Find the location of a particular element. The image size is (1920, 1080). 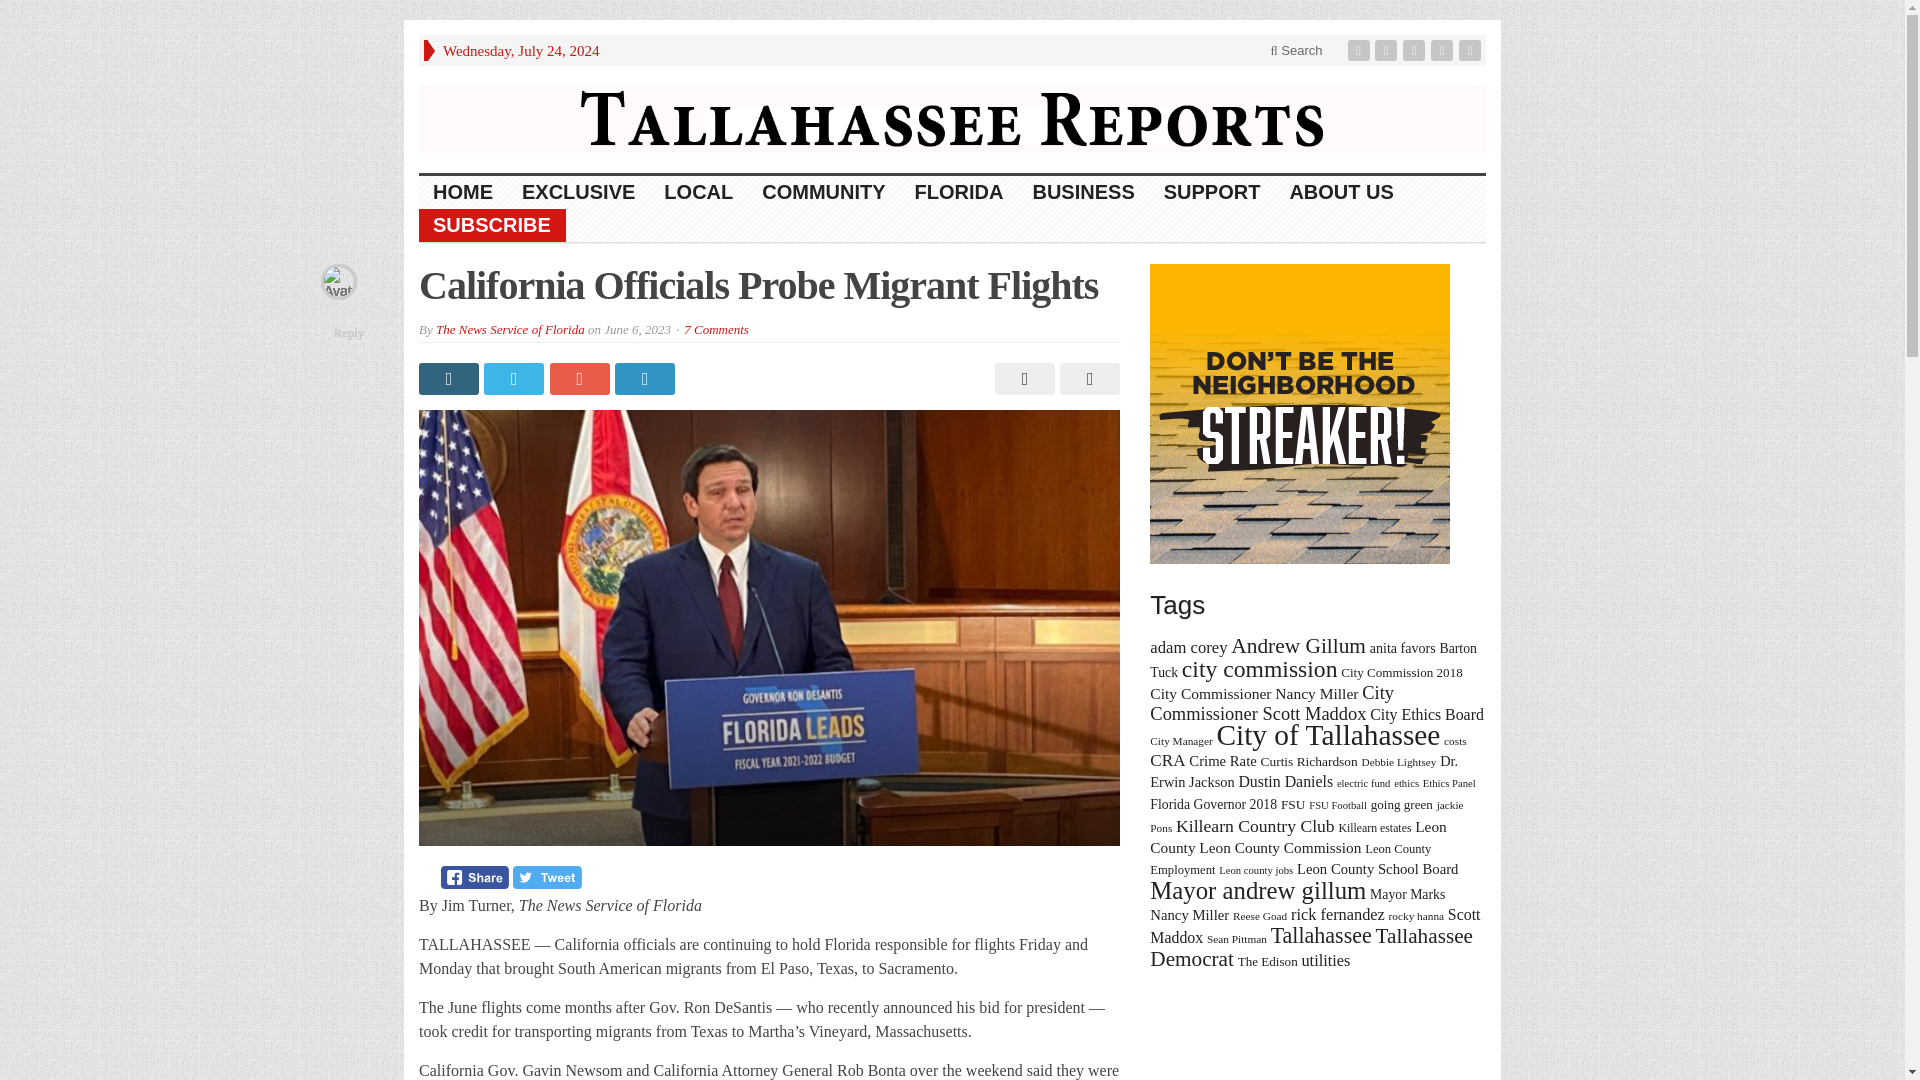

FLORIDA is located at coordinates (960, 192).